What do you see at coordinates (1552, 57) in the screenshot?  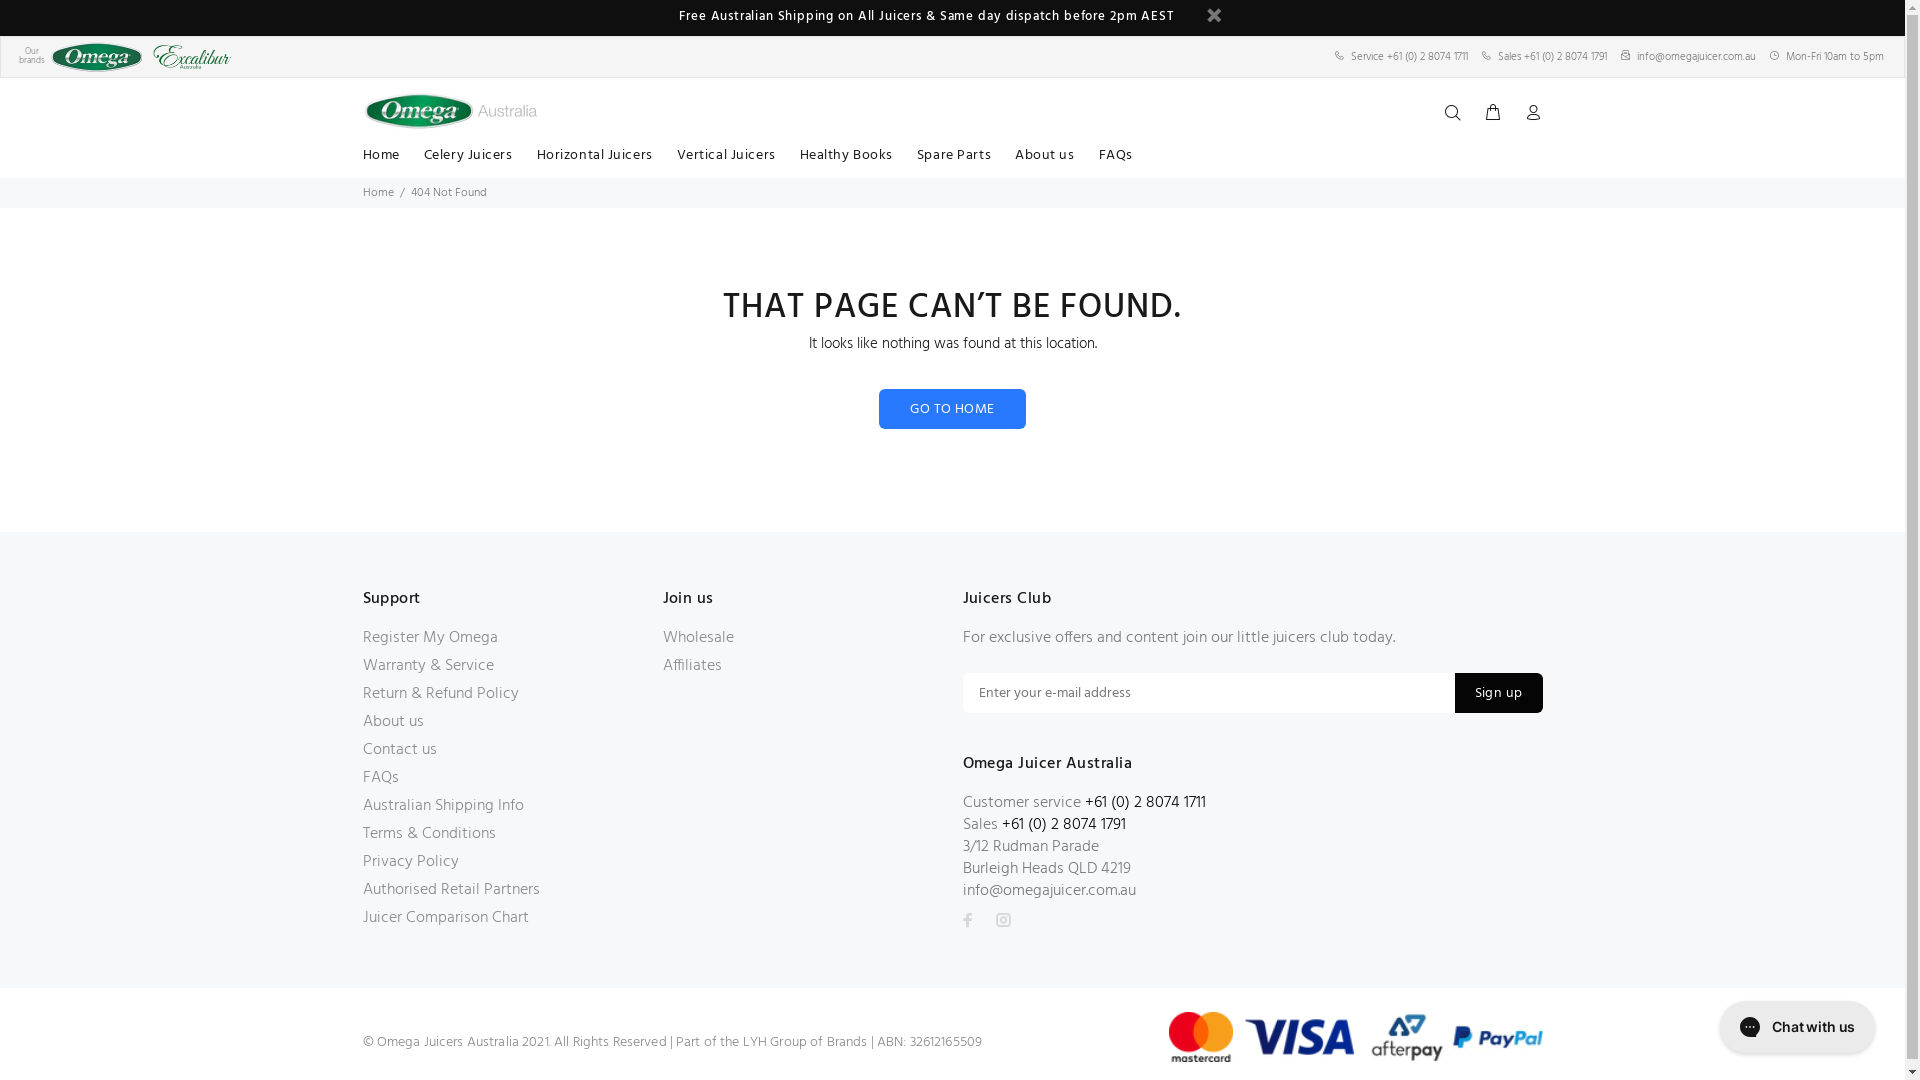 I see `Sales +61 (0) 2 8074 1791` at bounding box center [1552, 57].